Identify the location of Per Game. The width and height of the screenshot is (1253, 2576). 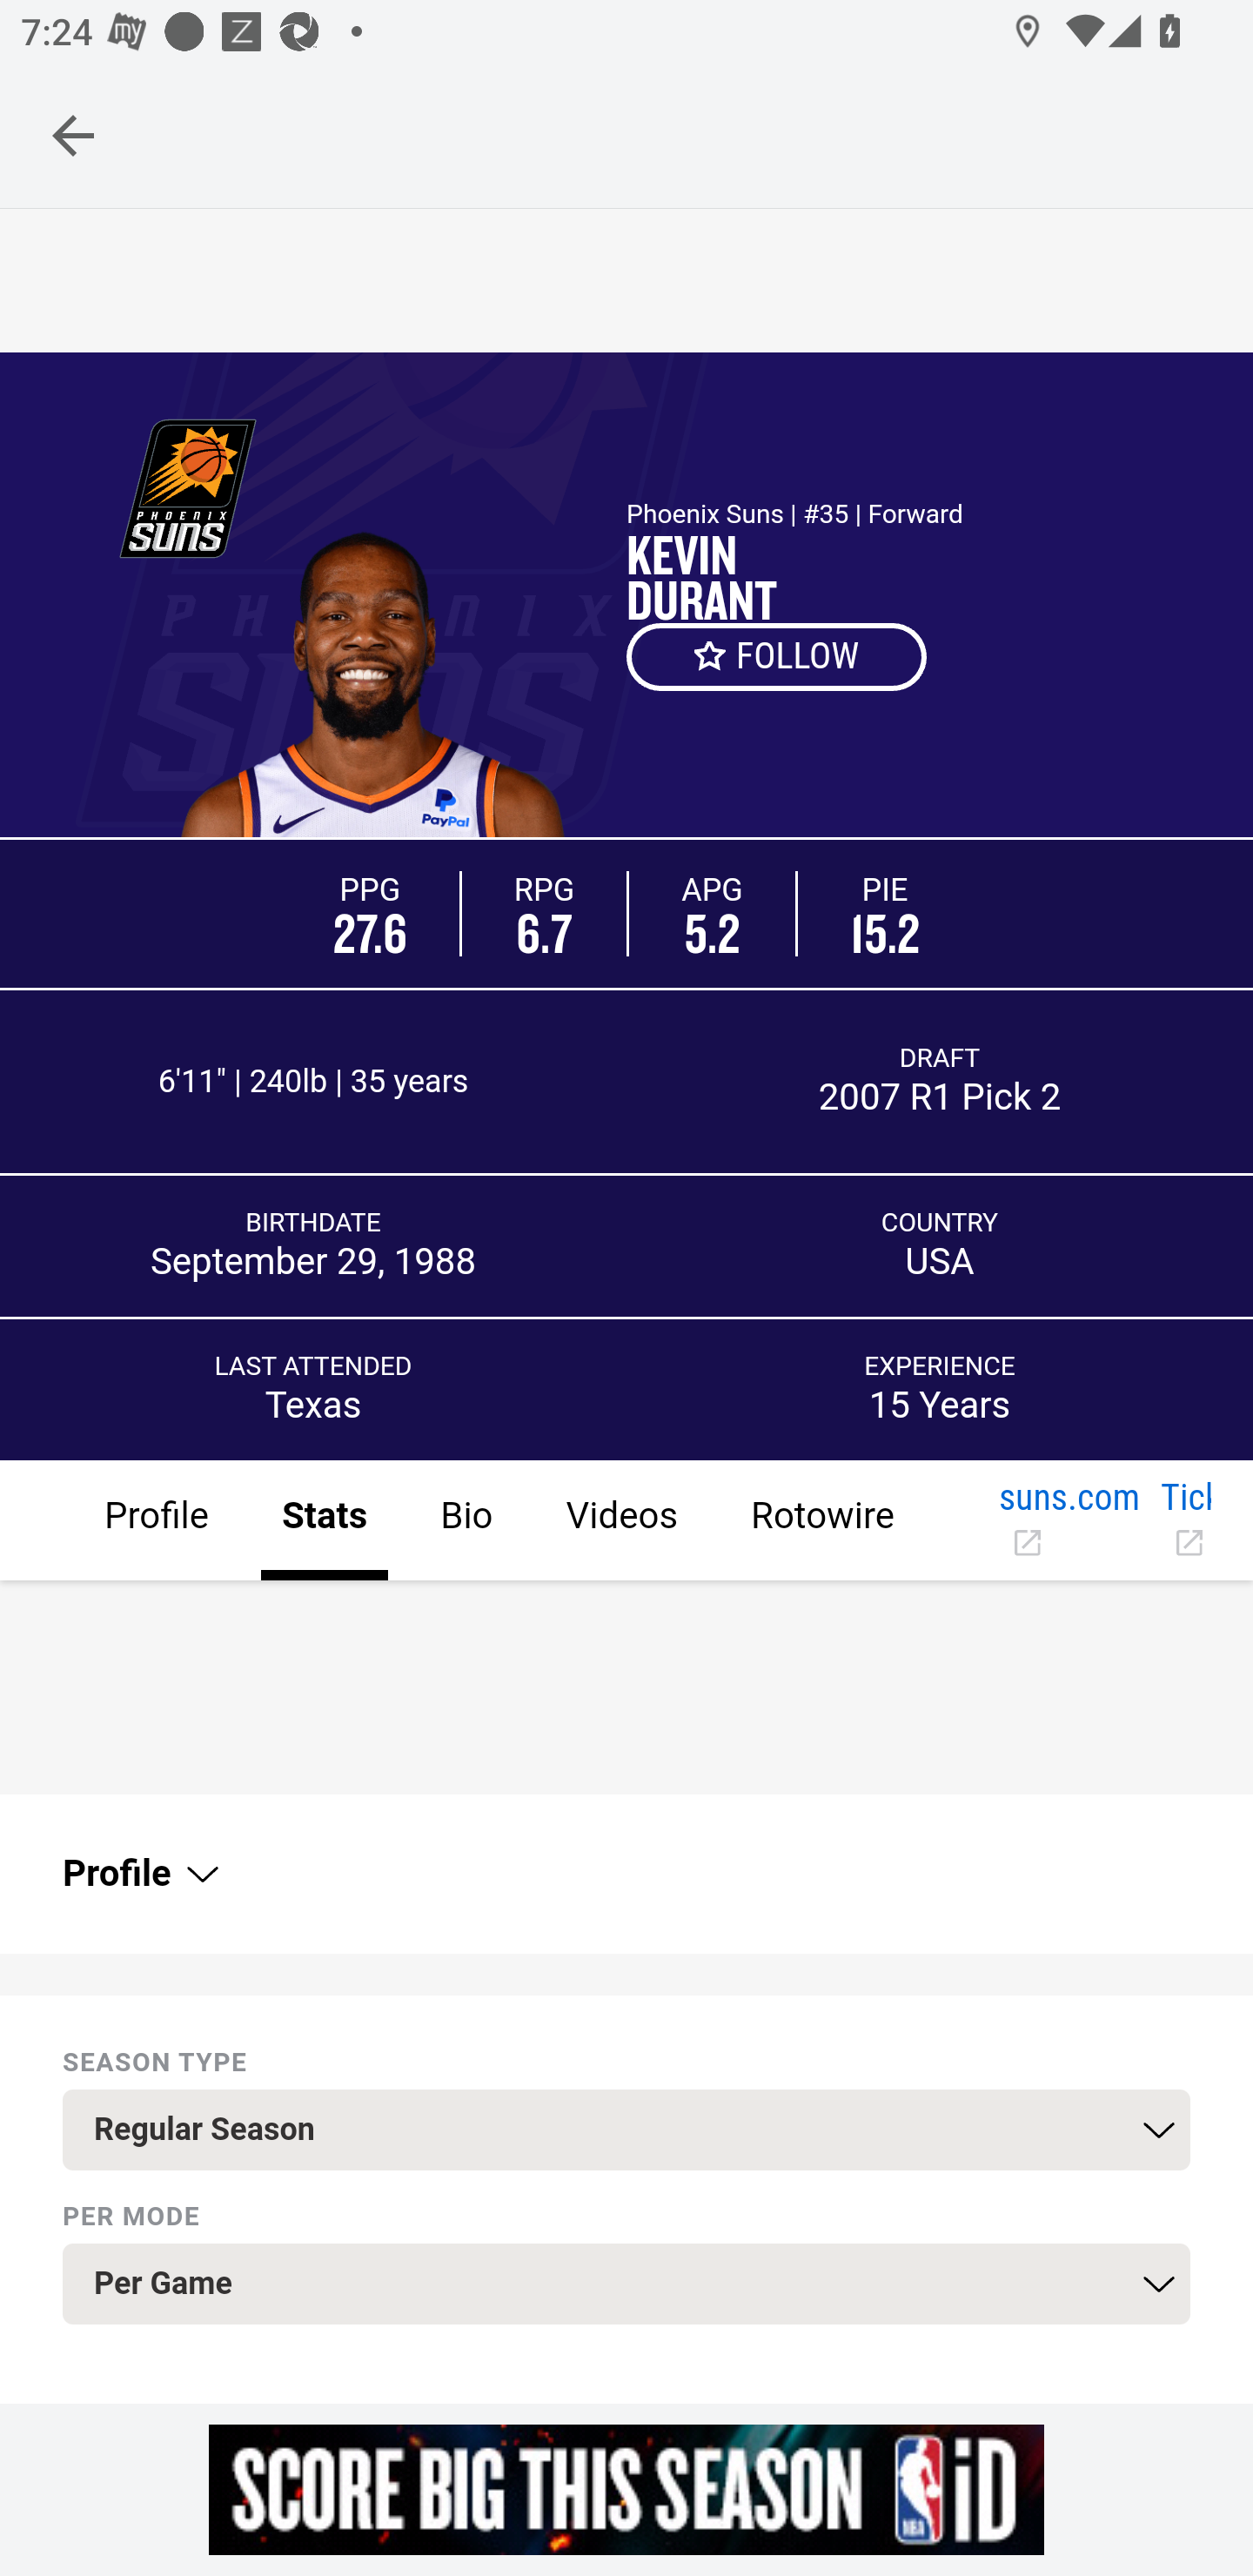
(626, 2284).